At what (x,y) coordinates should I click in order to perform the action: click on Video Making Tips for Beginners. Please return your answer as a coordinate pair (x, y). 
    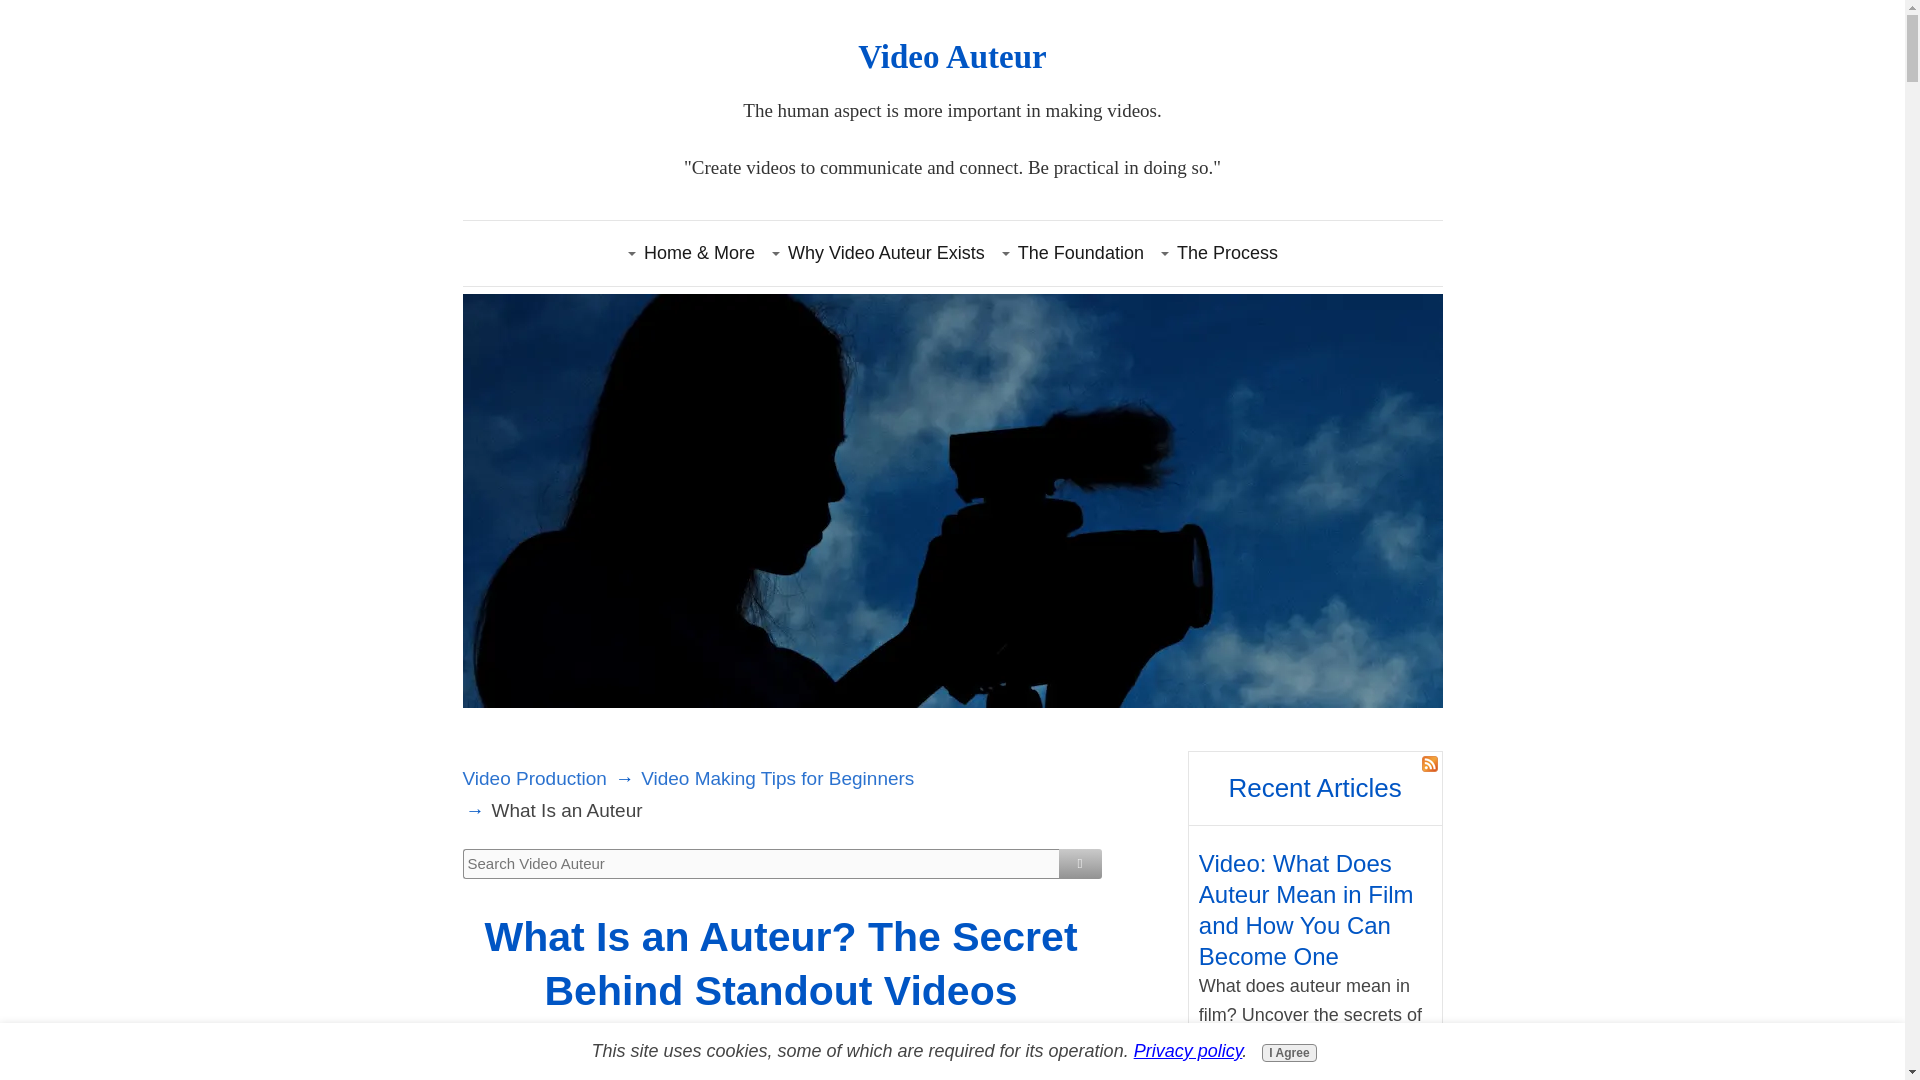
    Looking at the image, I should click on (777, 778).